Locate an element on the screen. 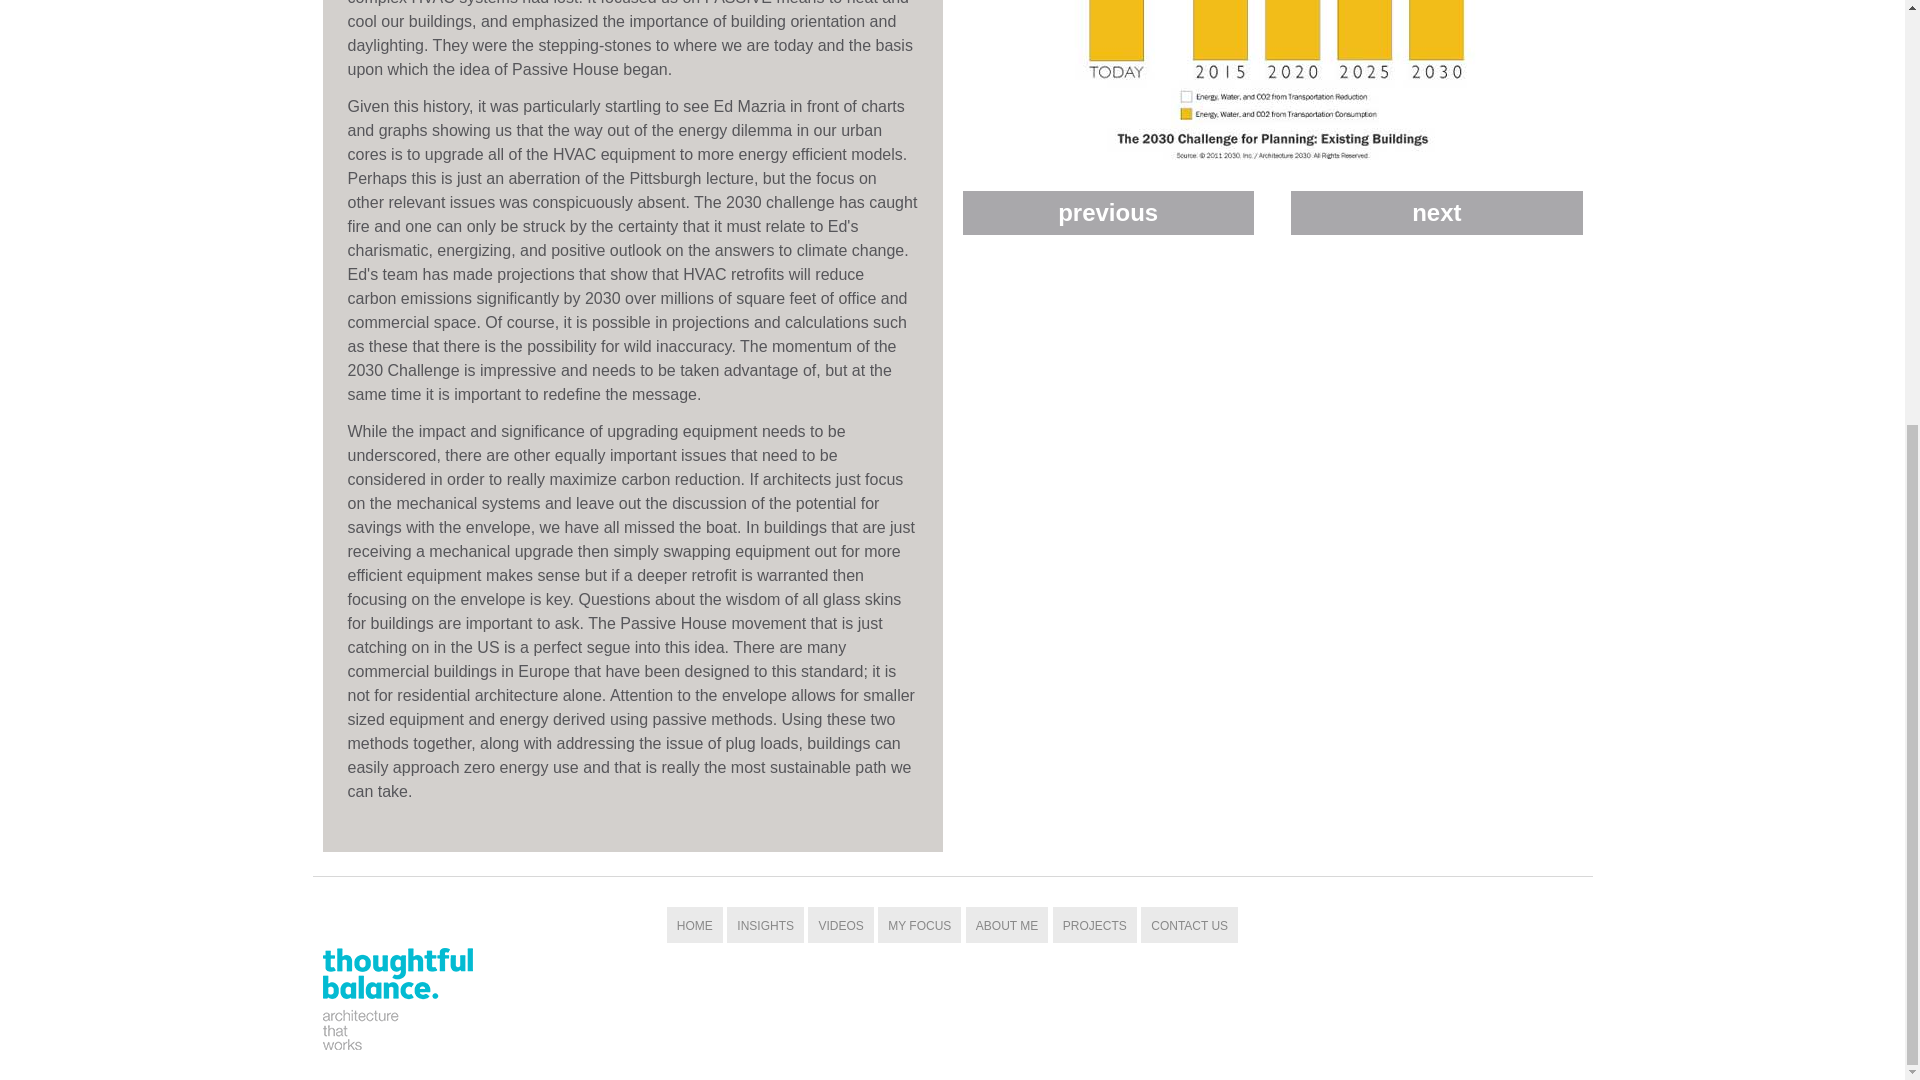 This screenshot has width=1920, height=1080. CONTACT US is located at coordinates (1189, 926).